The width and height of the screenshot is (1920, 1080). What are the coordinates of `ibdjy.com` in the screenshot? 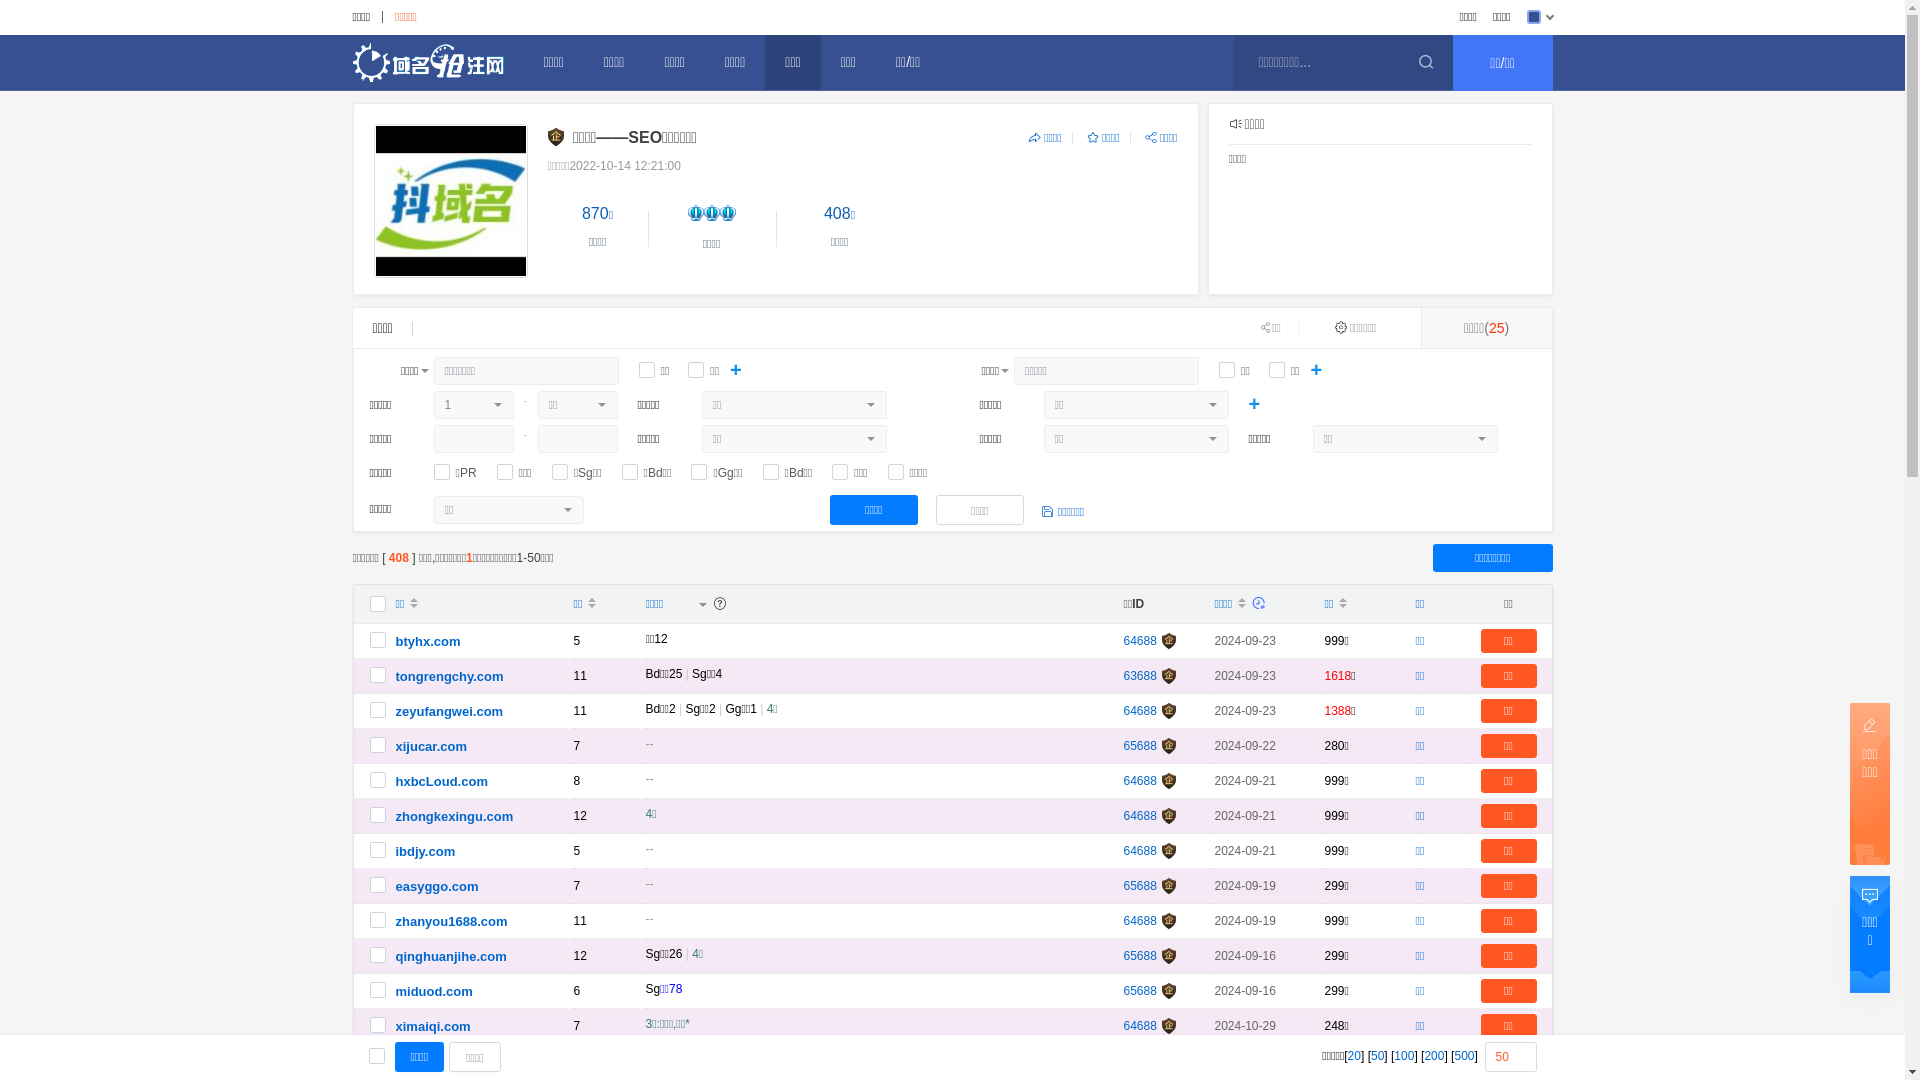 It's located at (426, 852).